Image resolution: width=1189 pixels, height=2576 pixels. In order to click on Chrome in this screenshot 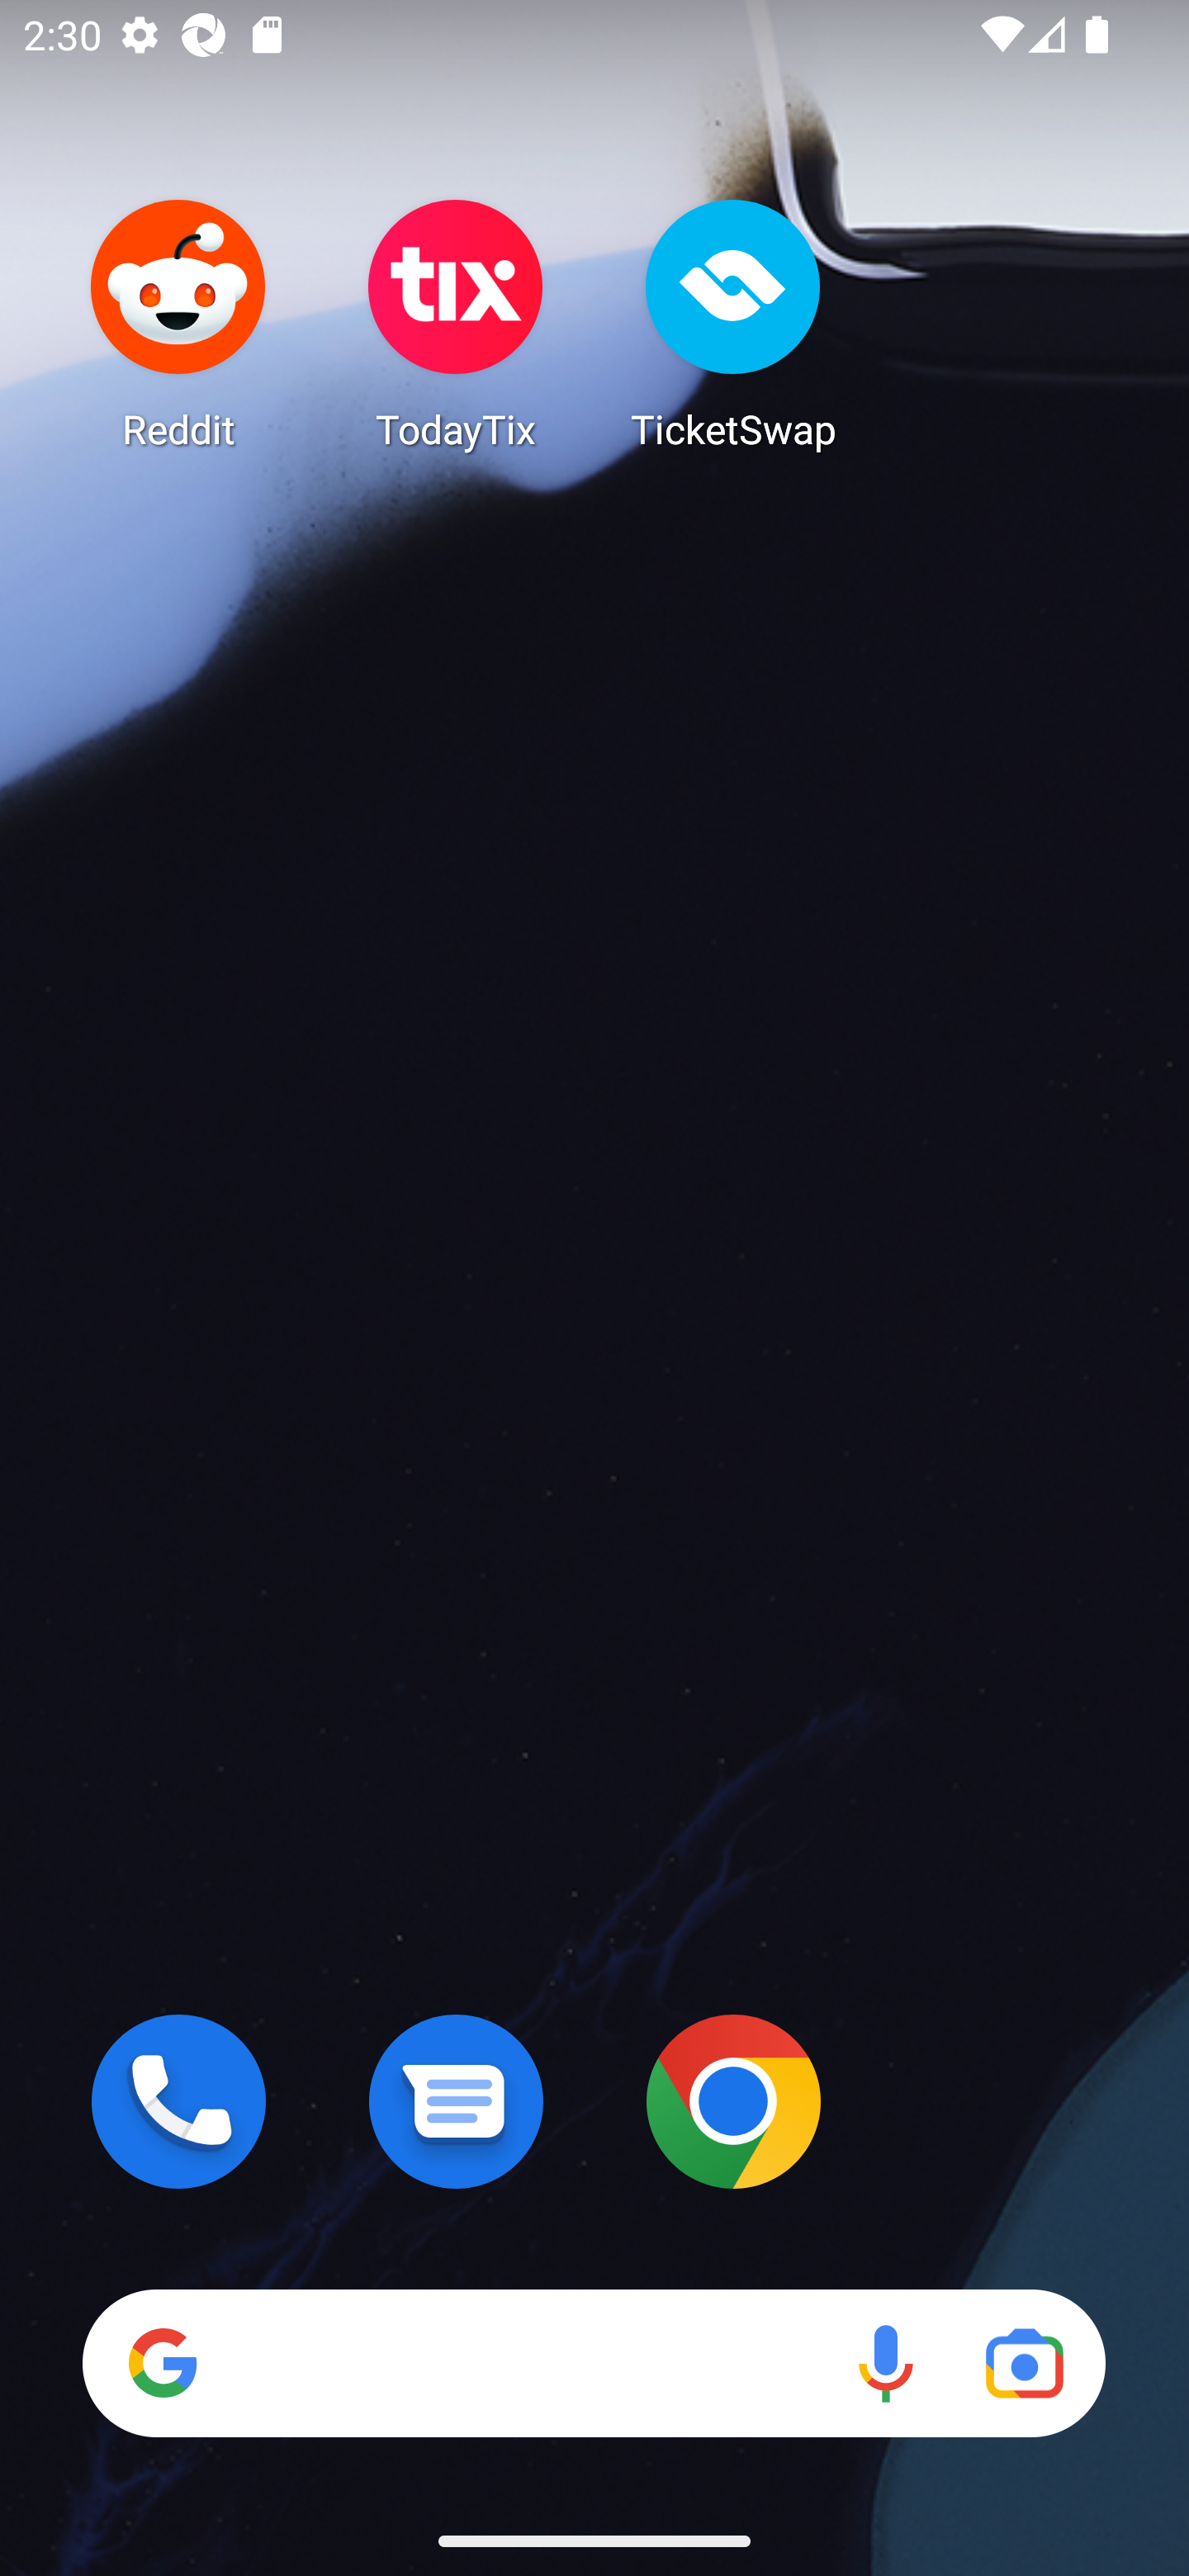, I will do `click(733, 2101)`.